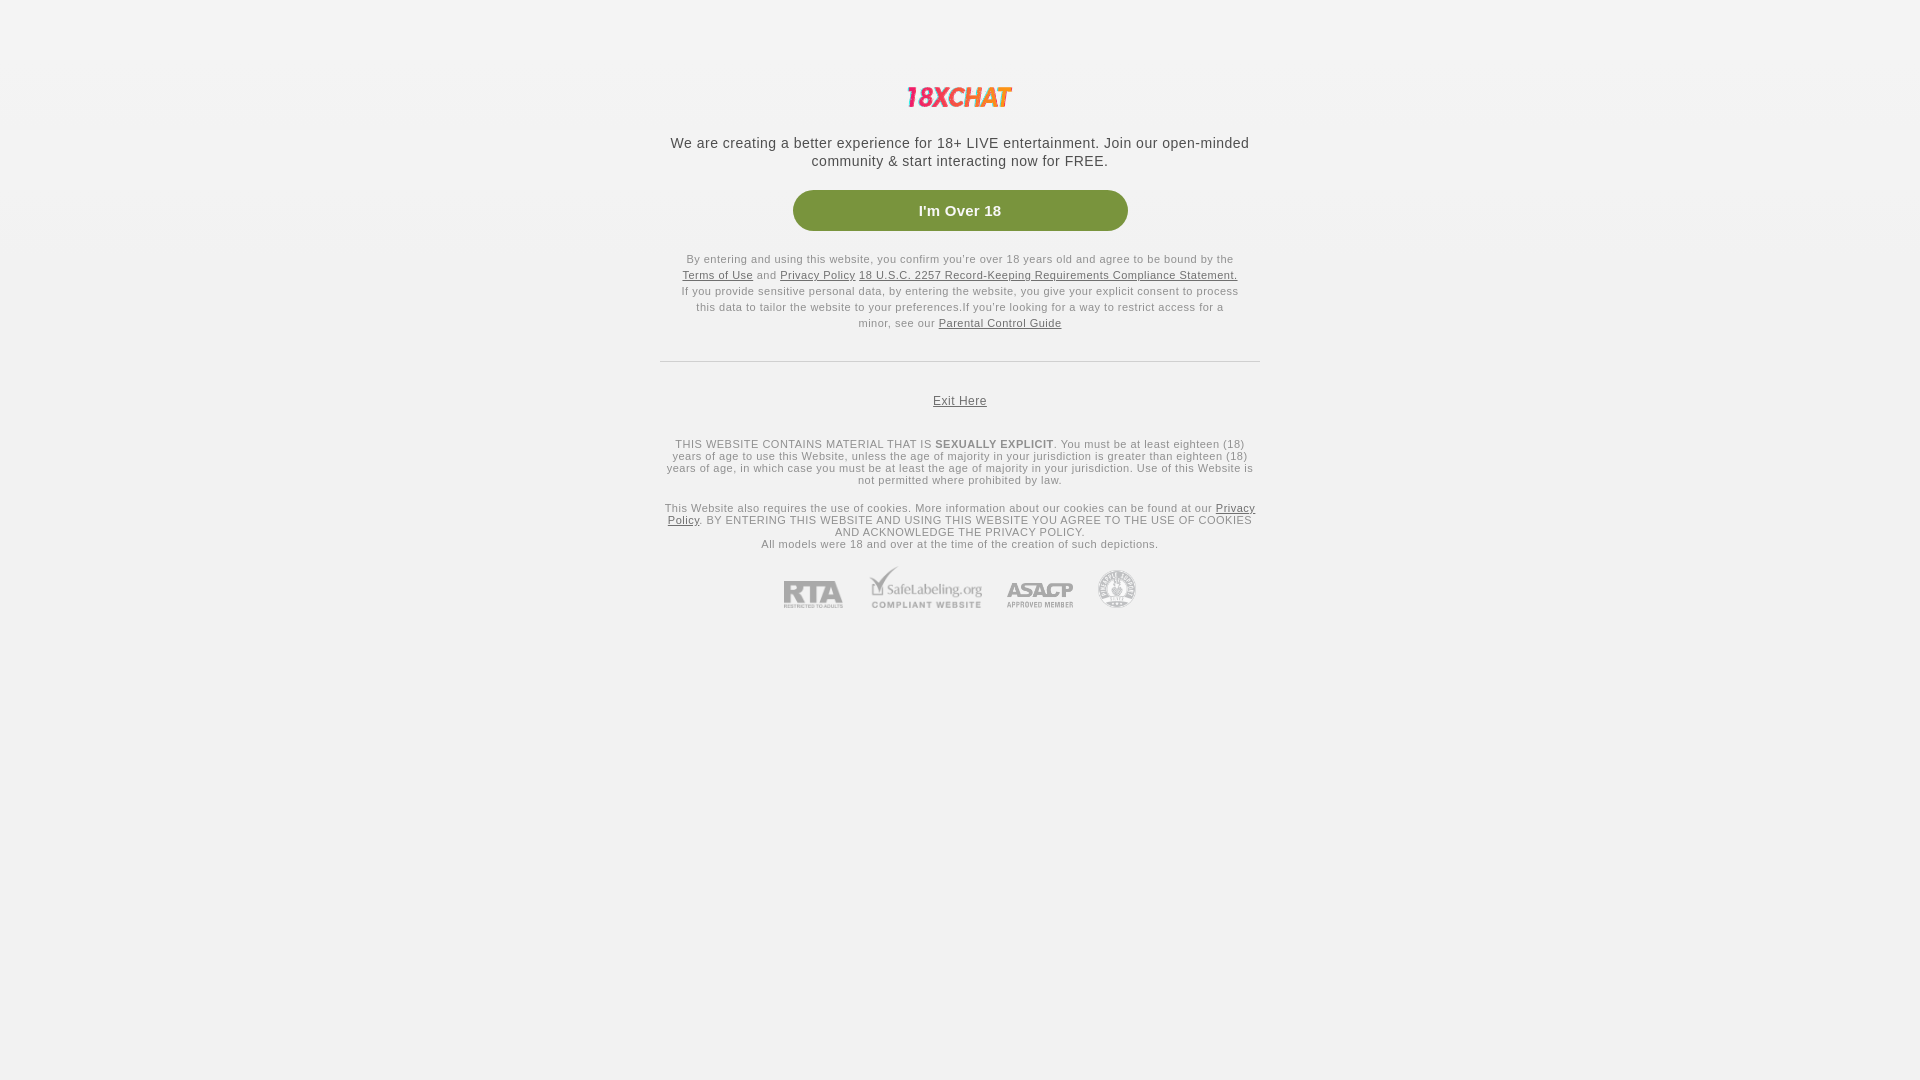  I want to click on Latina, so click(38, 962).